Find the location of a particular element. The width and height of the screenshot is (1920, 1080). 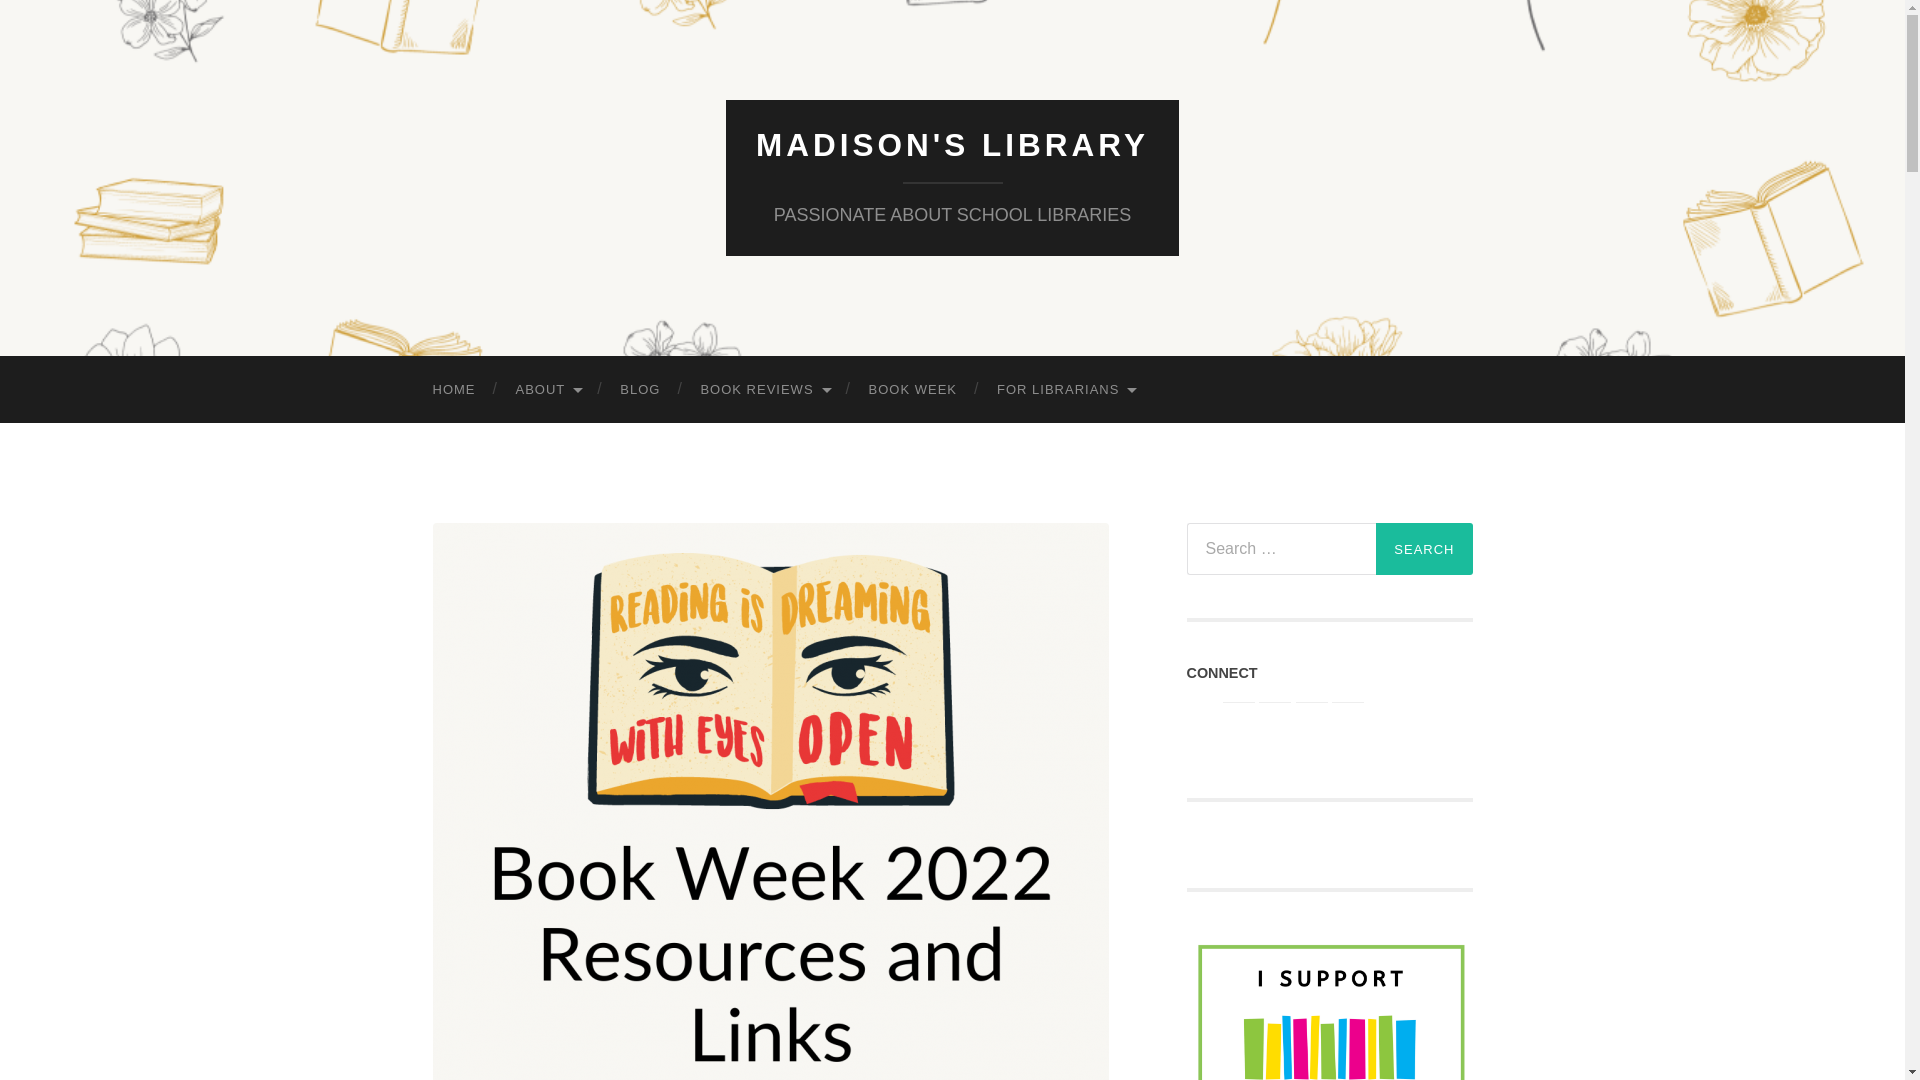

BLOG is located at coordinates (639, 390).